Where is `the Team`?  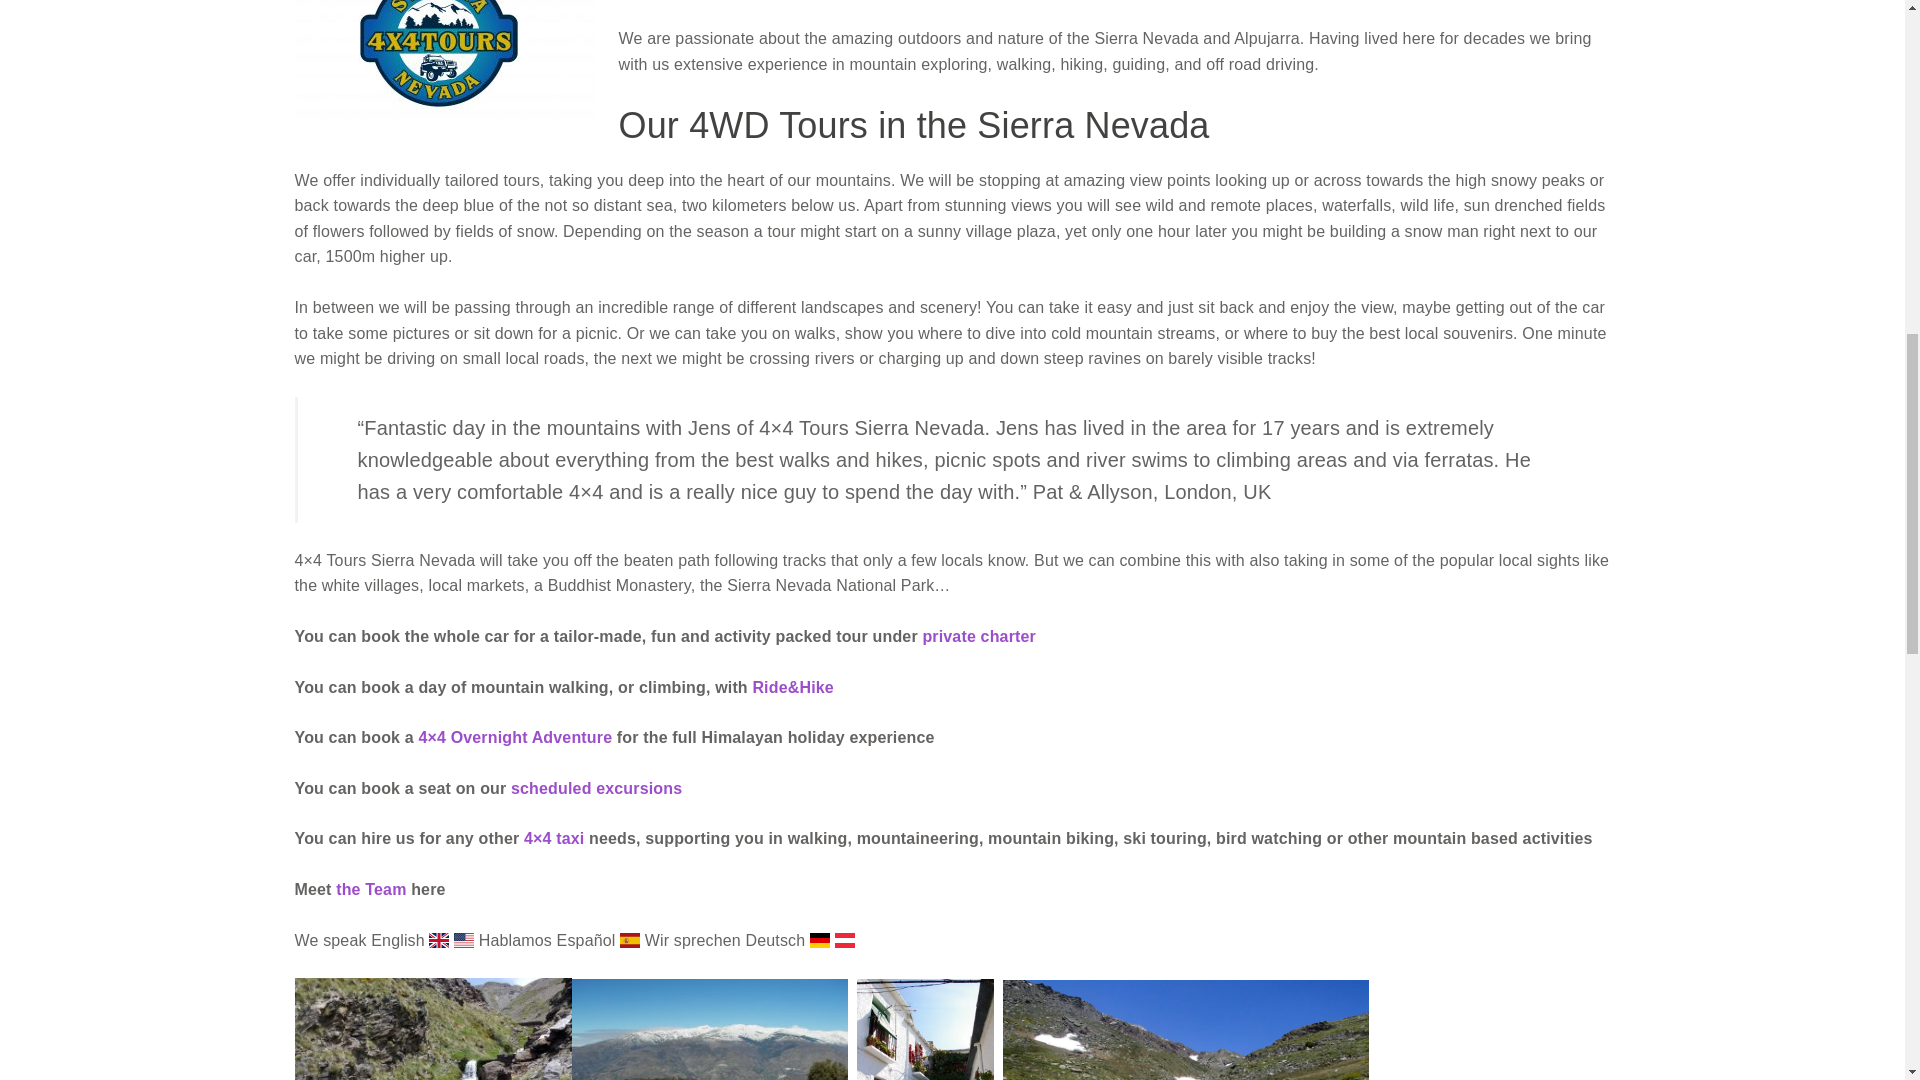 the Team is located at coordinates (370, 889).